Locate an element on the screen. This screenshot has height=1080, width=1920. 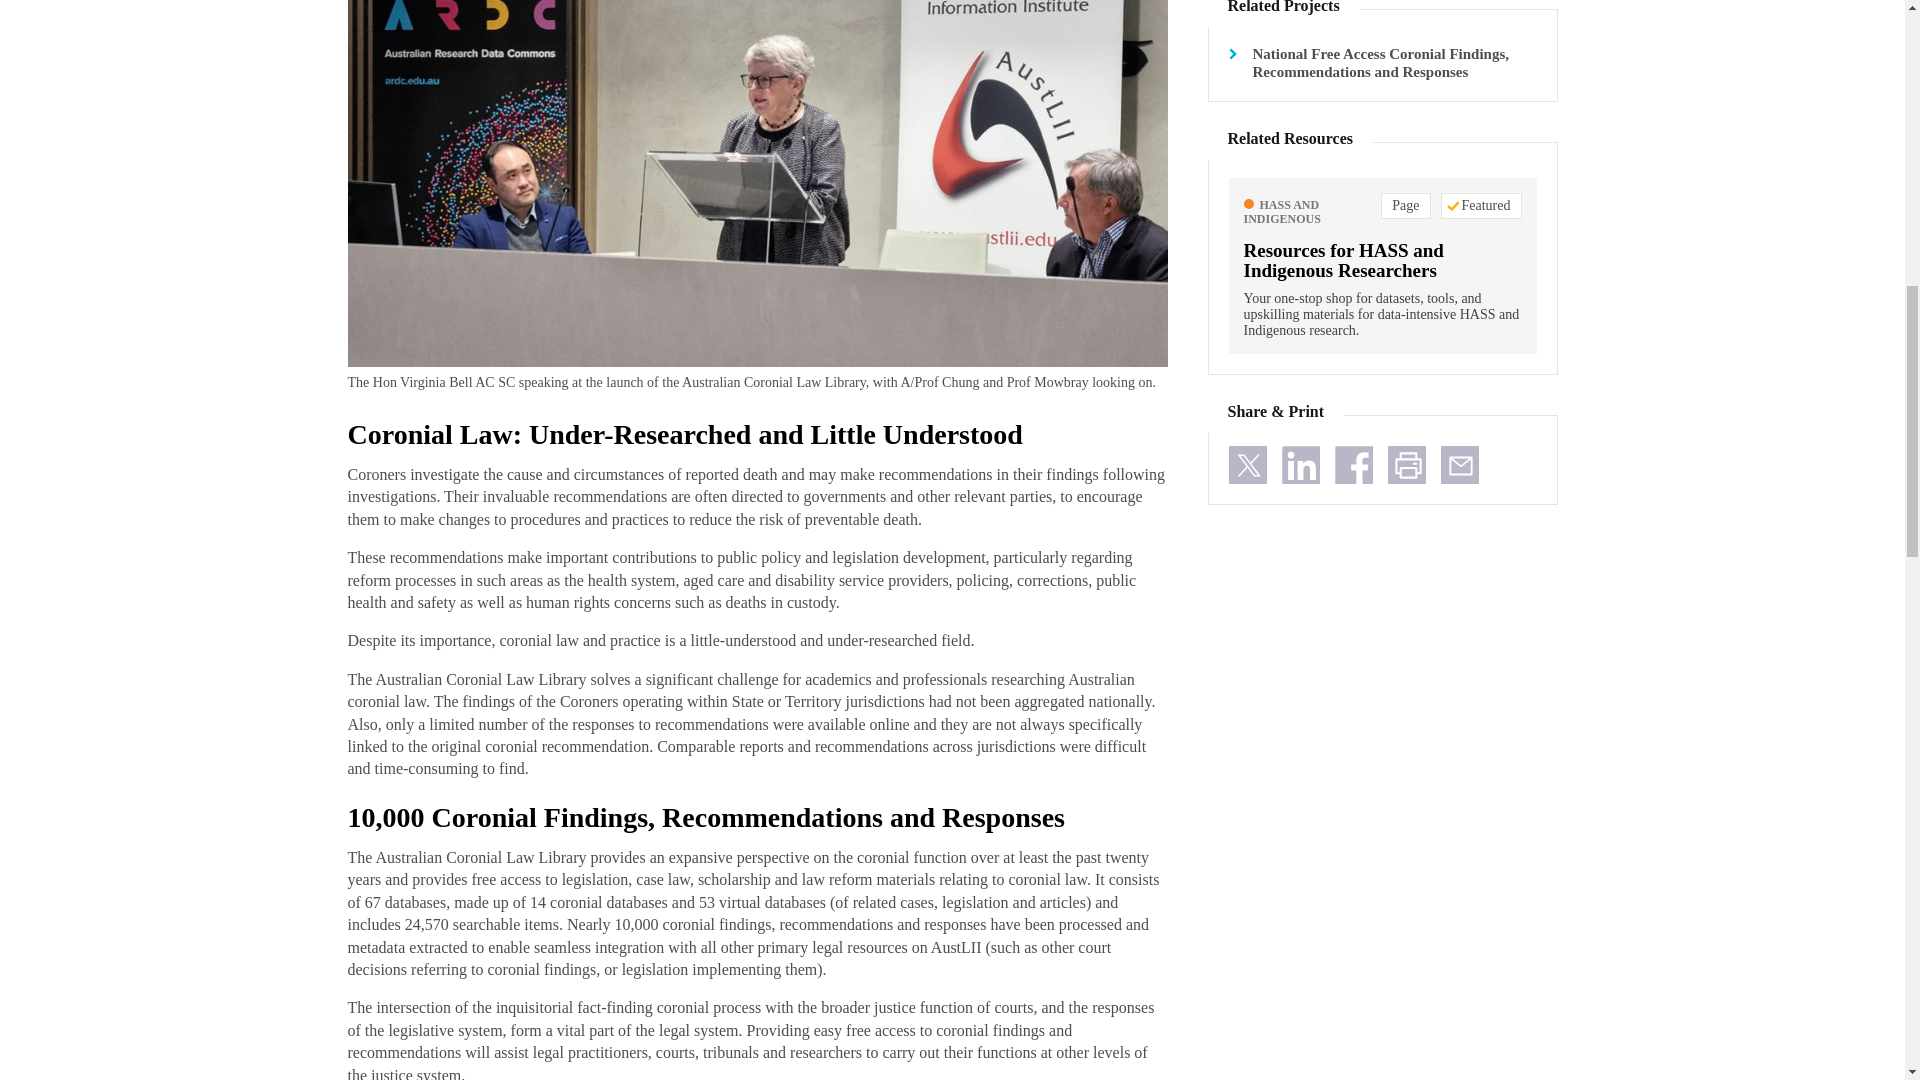
Share on LinkedIn is located at coordinates (1301, 464).